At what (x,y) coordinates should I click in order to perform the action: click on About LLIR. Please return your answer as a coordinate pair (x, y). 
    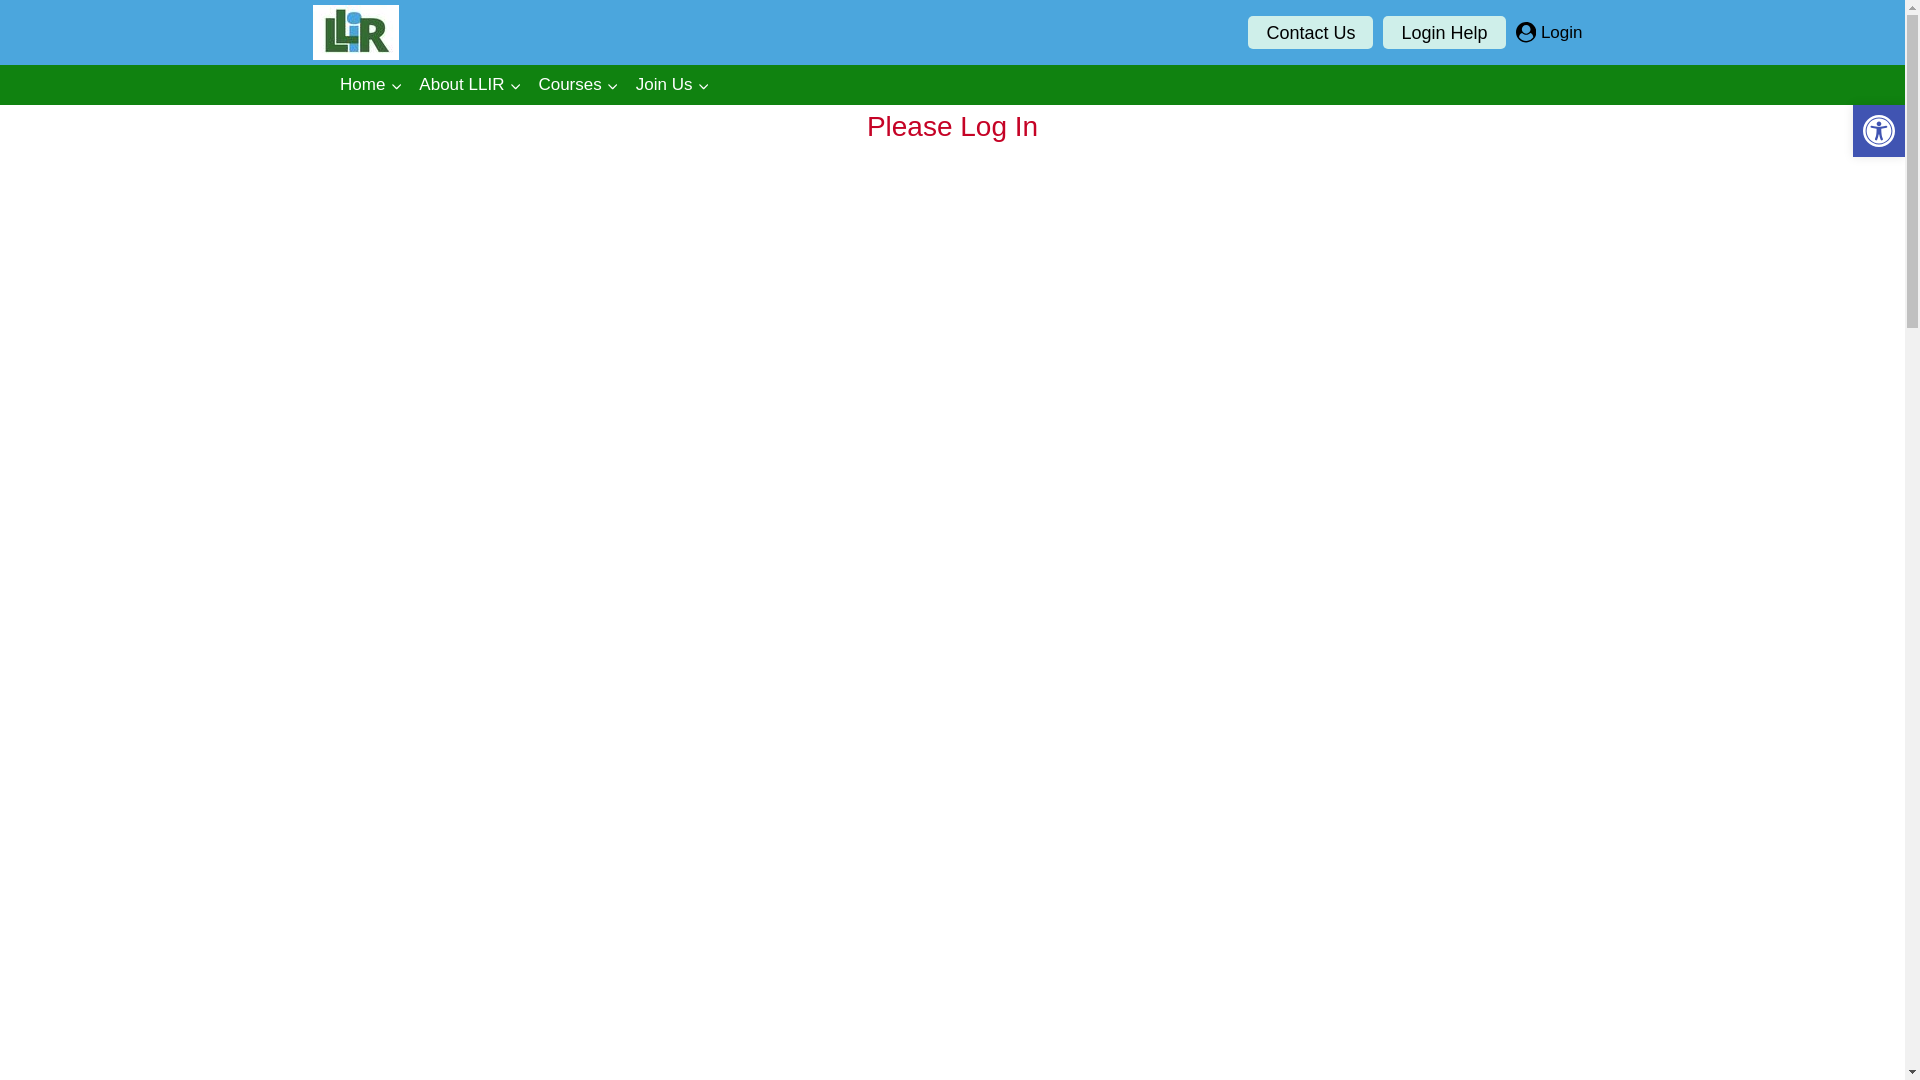
    Looking at the image, I should click on (470, 84).